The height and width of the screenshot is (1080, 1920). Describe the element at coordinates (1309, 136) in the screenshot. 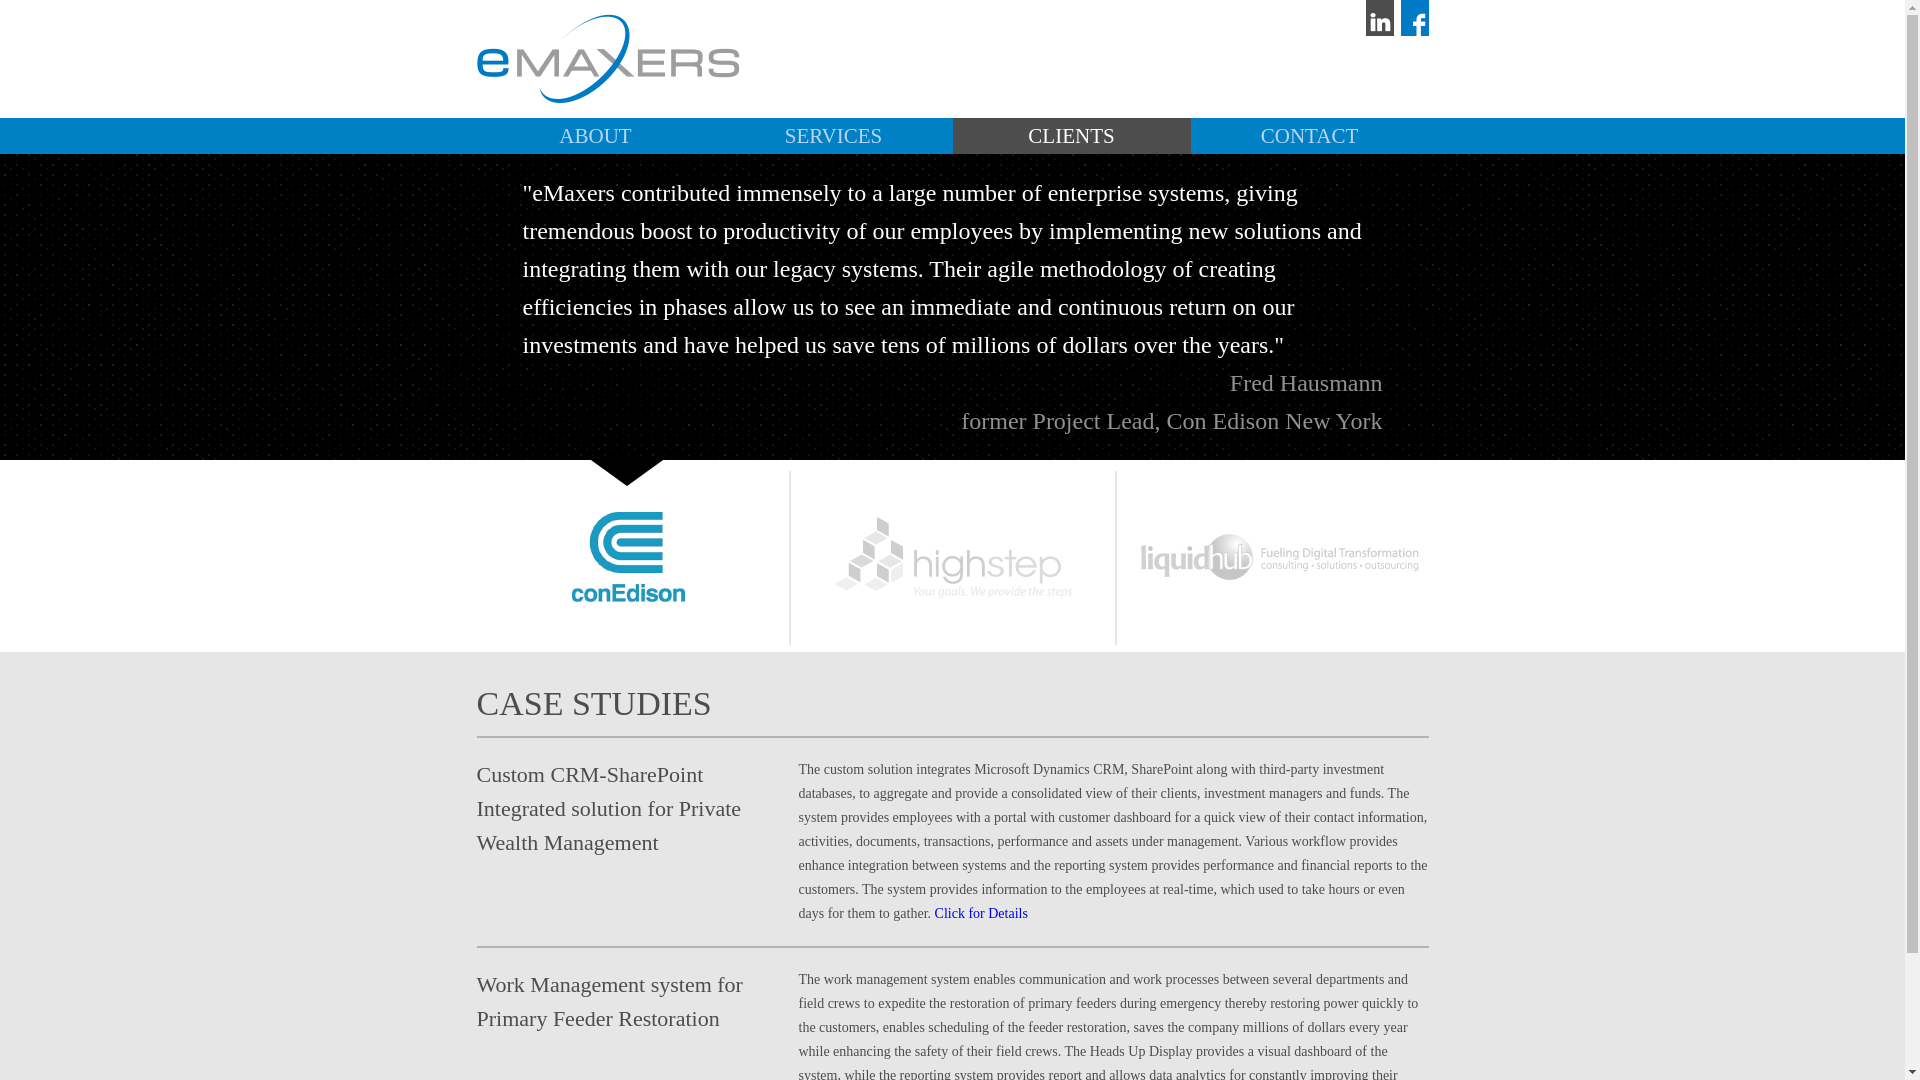

I see `CONTACT` at that location.